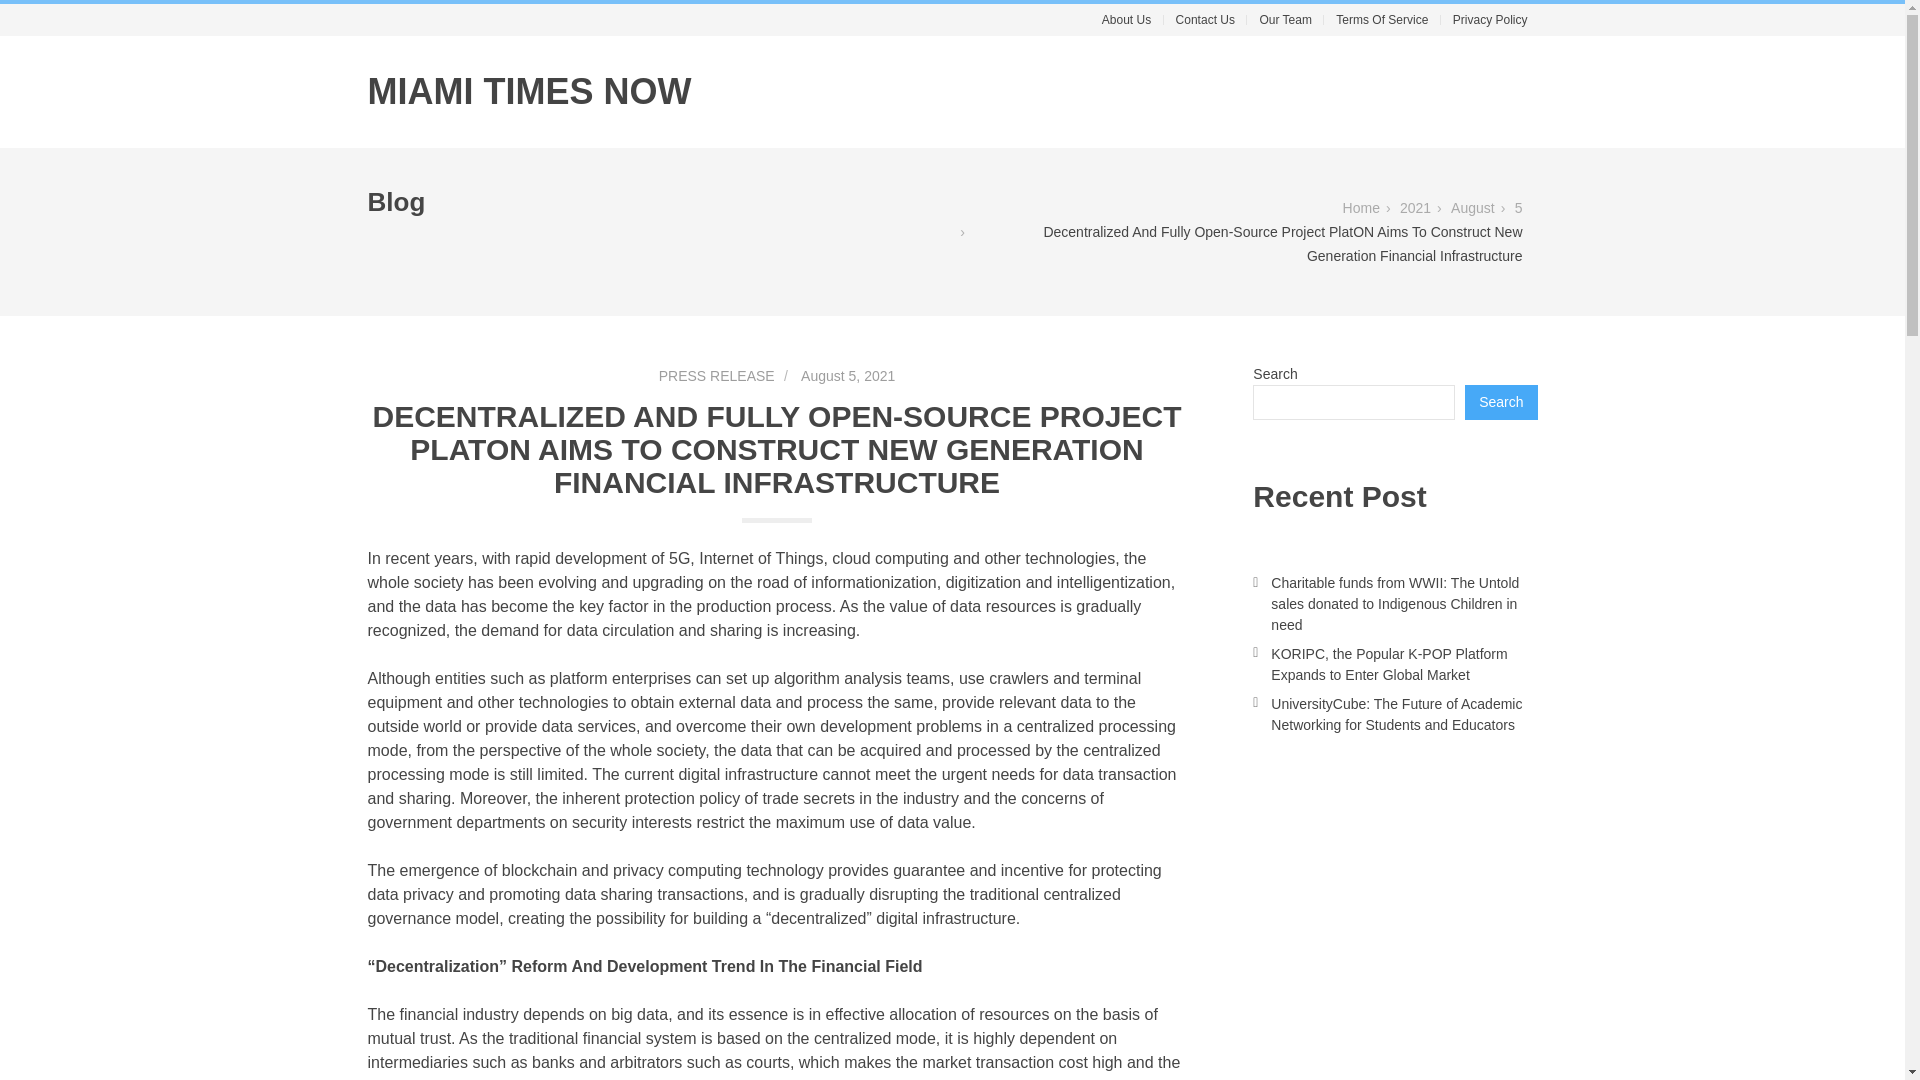 The image size is (1920, 1080). Describe the element at coordinates (1126, 20) in the screenshot. I see `About Us` at that location.